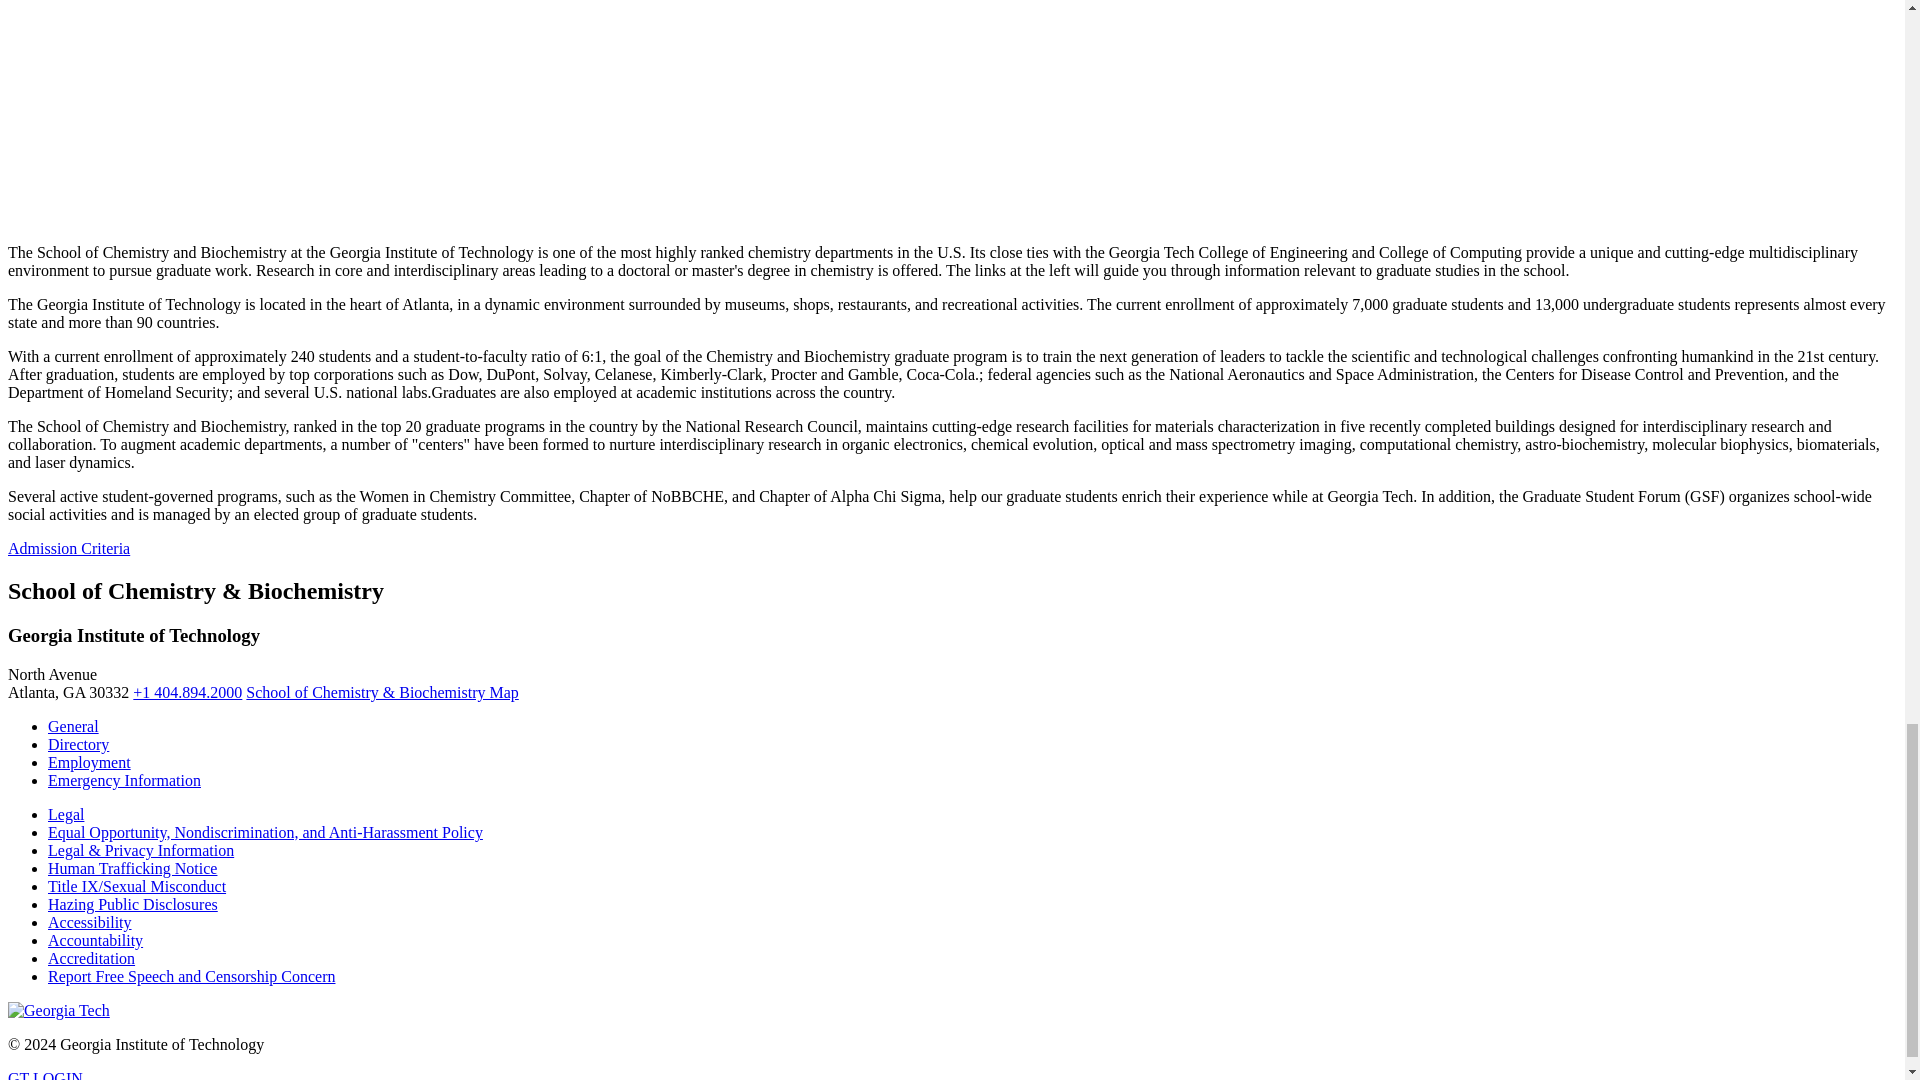 The width and height of the screenshot is (1920, 1080). I want to click on Georgia Institute of Technology Directory, so click(78, 744).